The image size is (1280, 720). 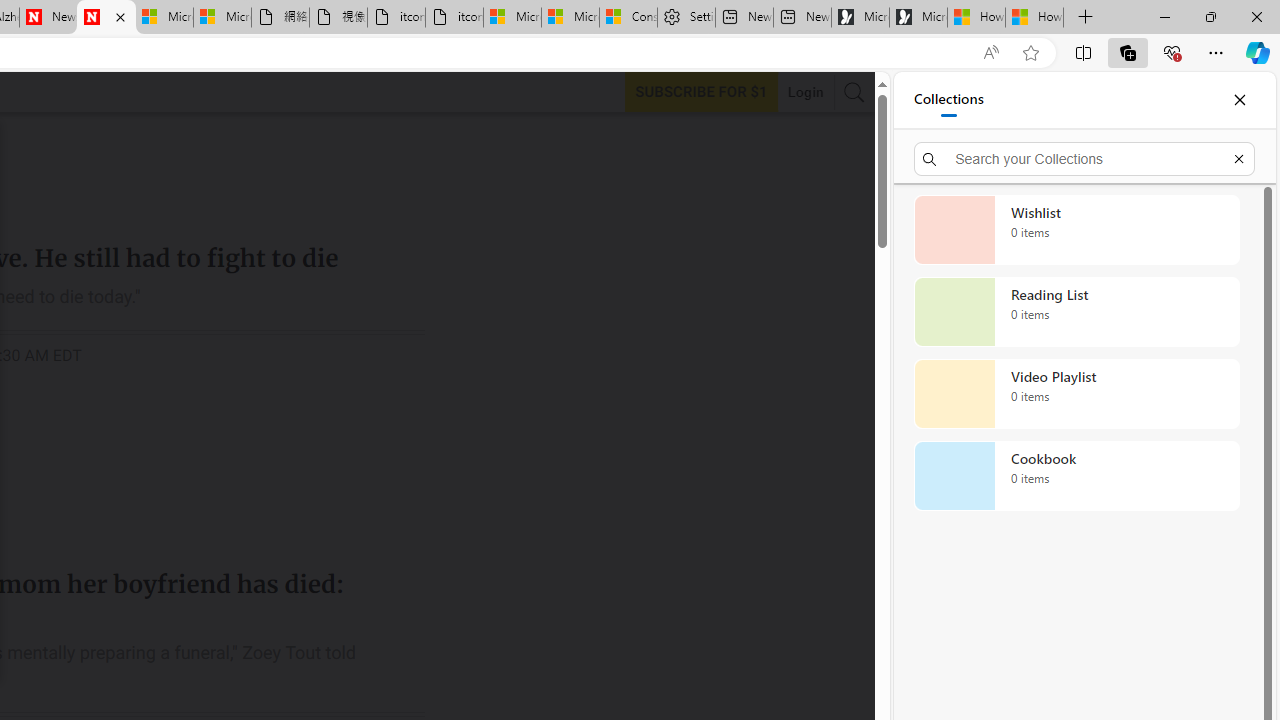 What do you see at coordinates (701, 91) in the screenshot?
I see `Subscribe to our service` at bounding box center [701, 91].